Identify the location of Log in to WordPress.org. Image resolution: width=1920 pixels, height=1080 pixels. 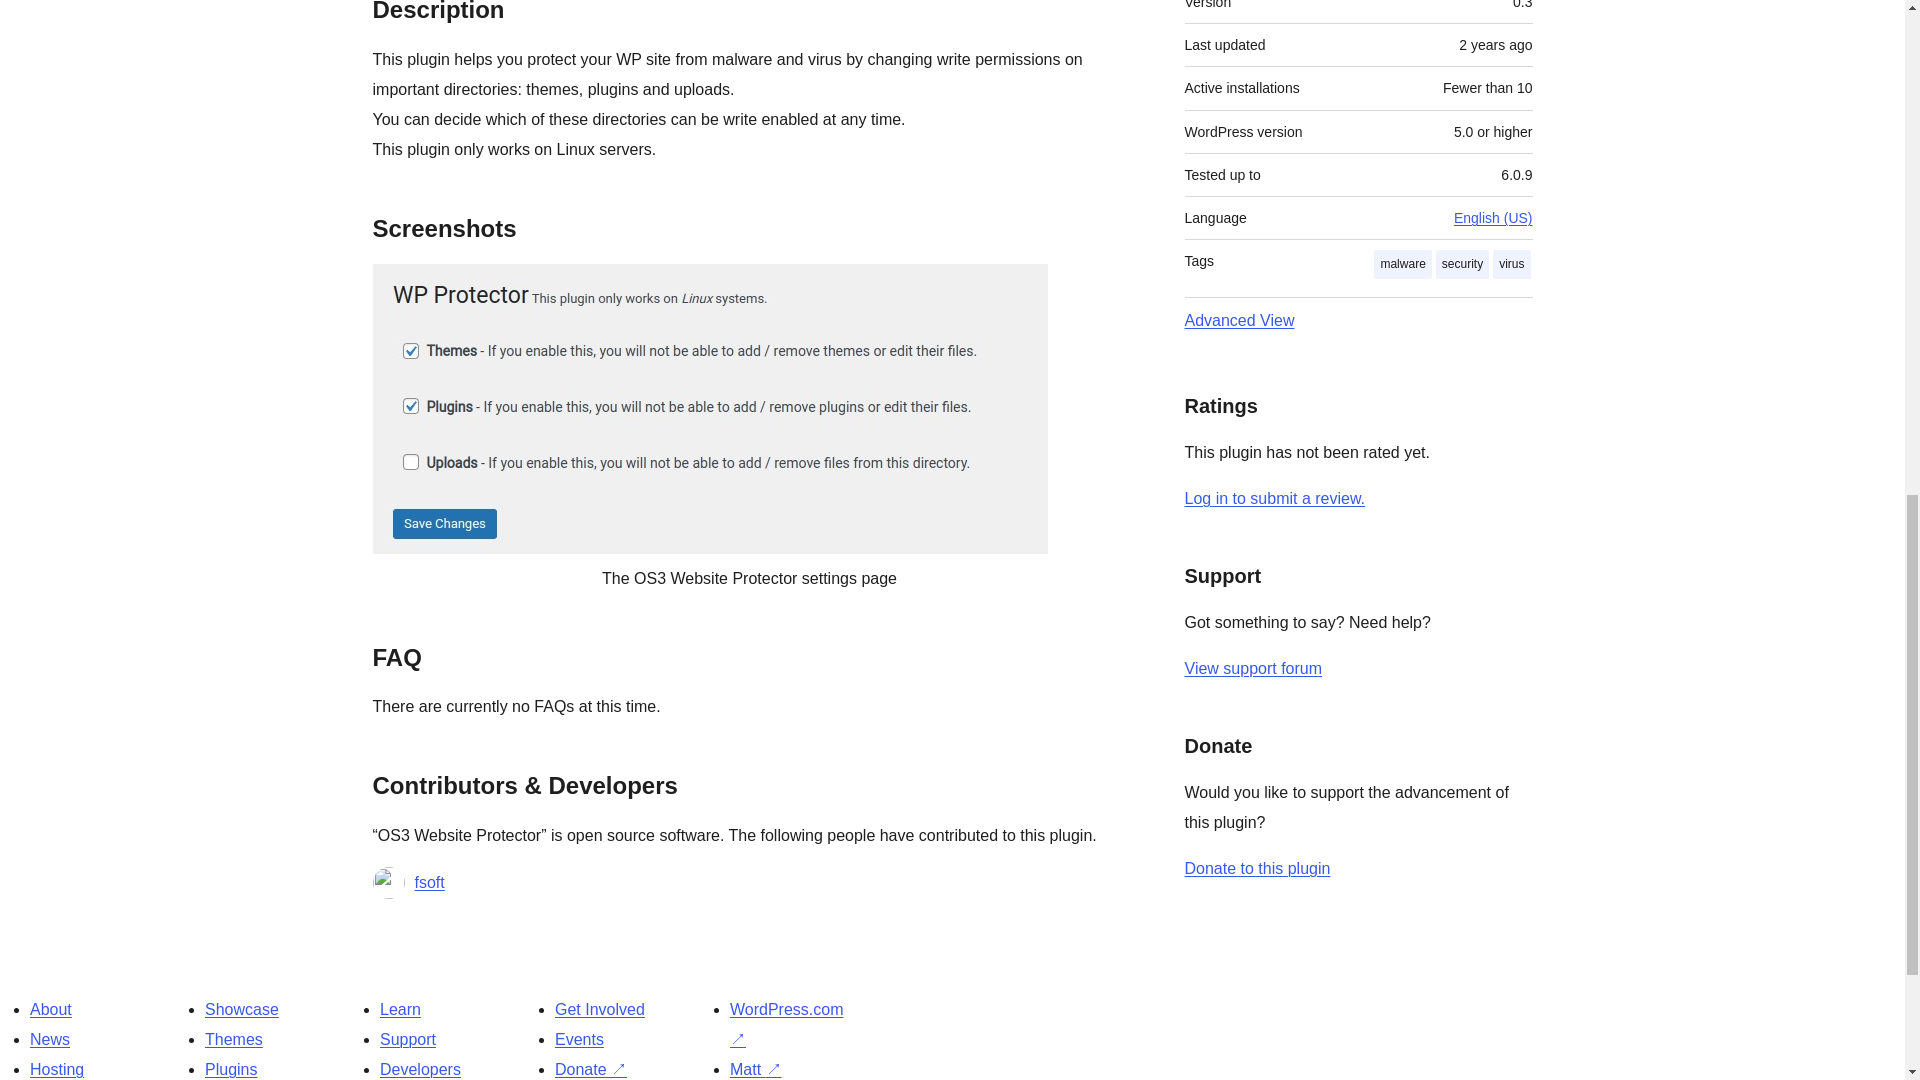
(1274, 498).